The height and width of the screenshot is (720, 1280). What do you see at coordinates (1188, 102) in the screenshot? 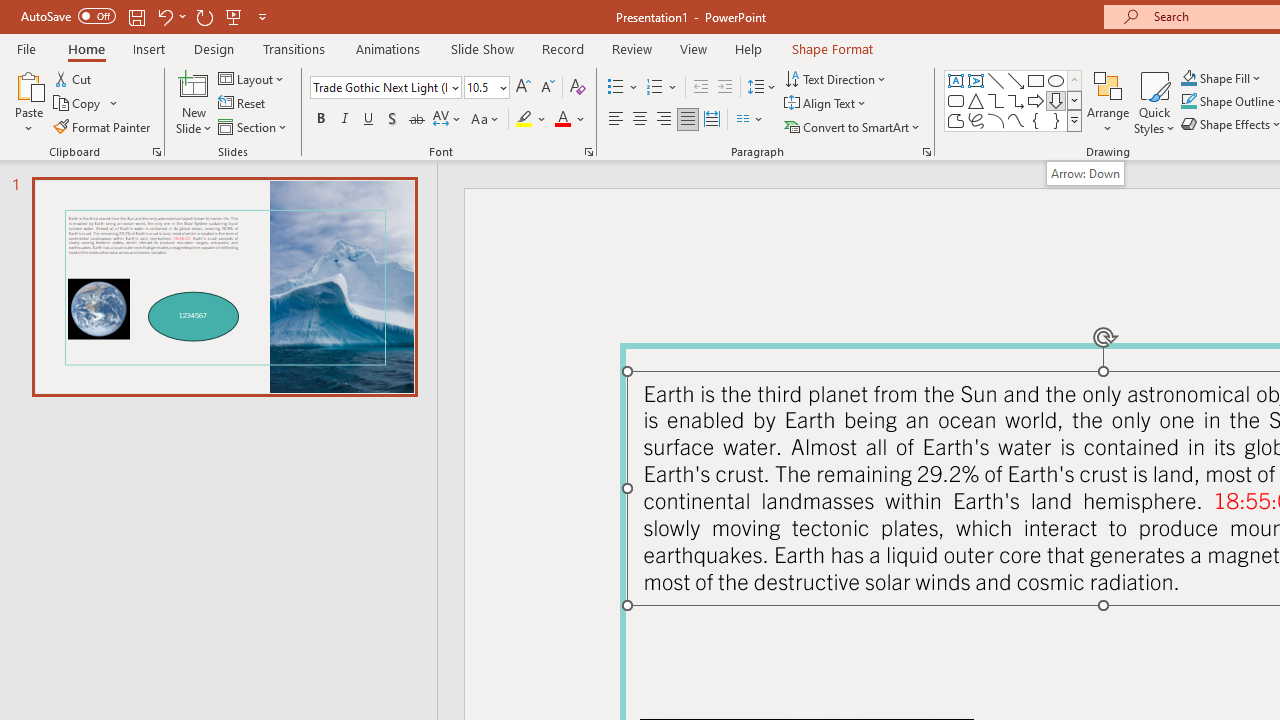
I see `Shape Outline Teal, Accent 1` at bounding box center [1188, 102].